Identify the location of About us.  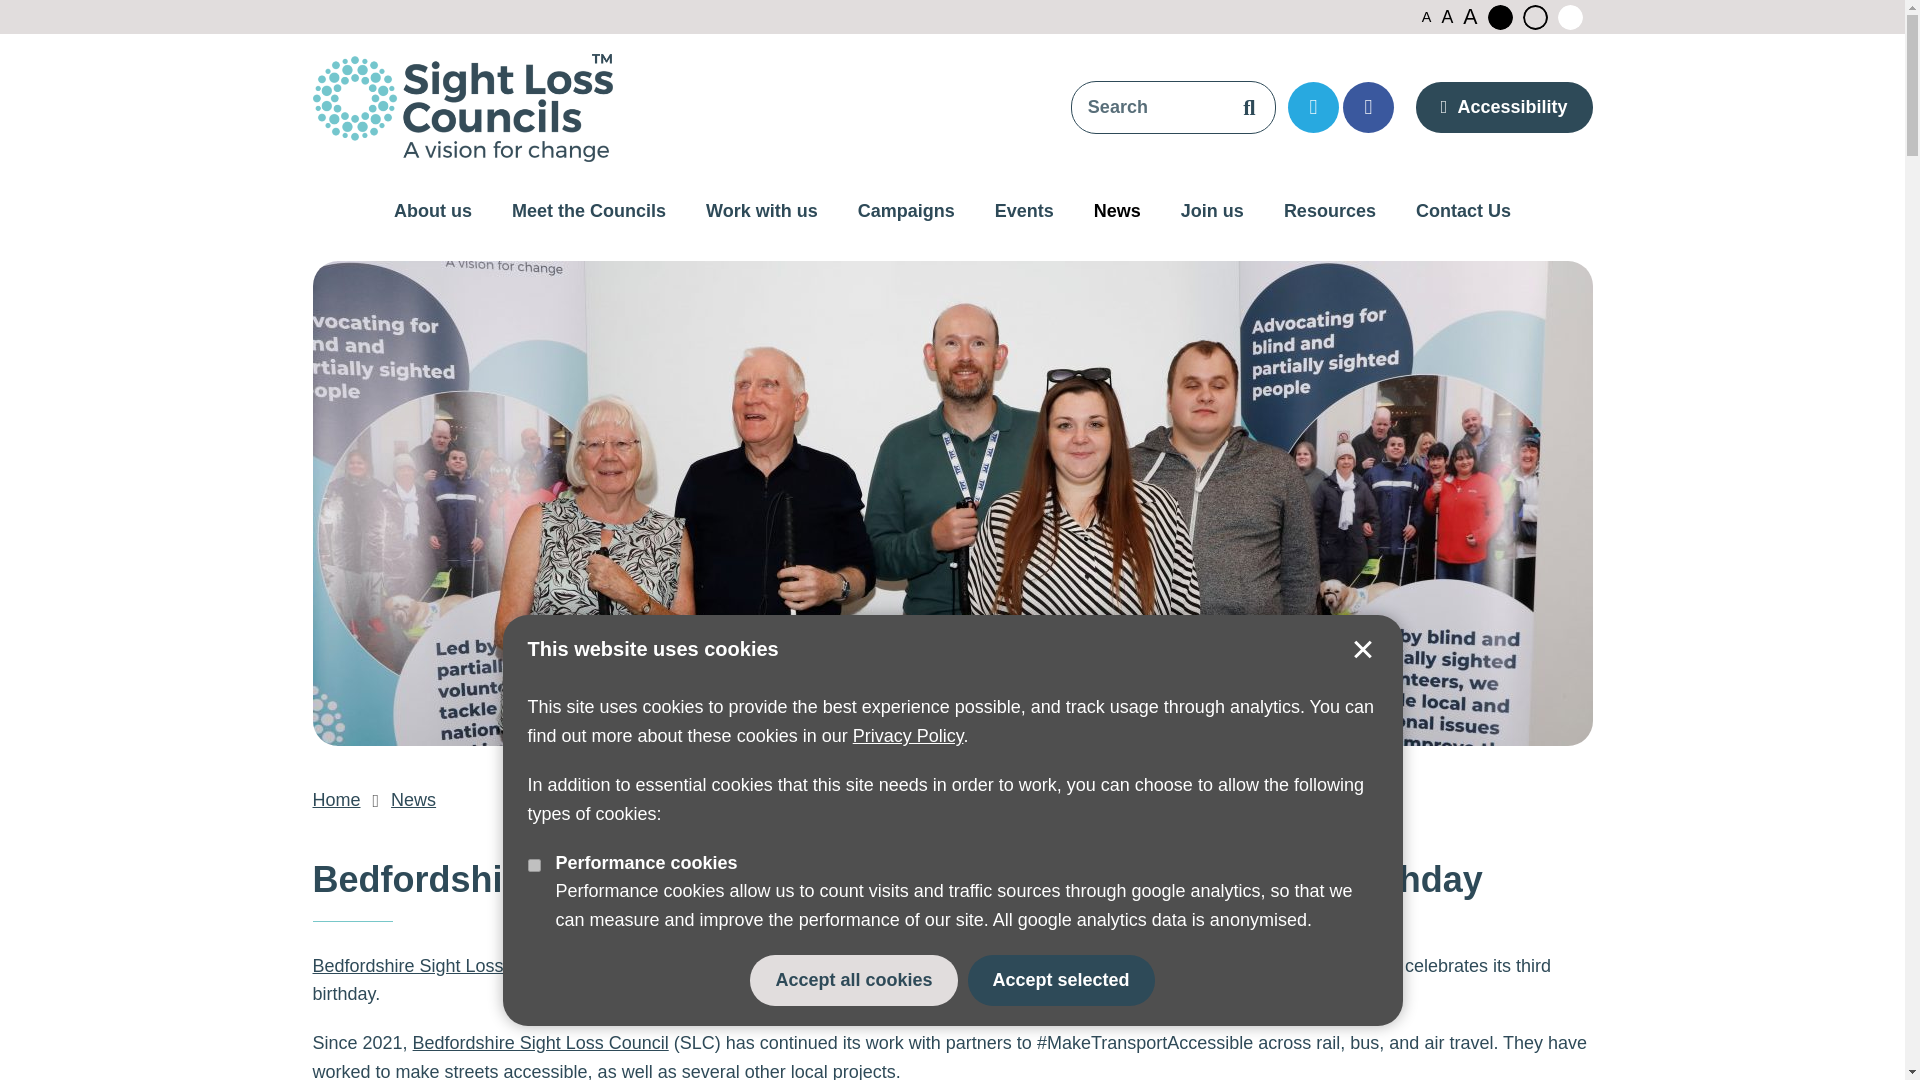
(432, 212).